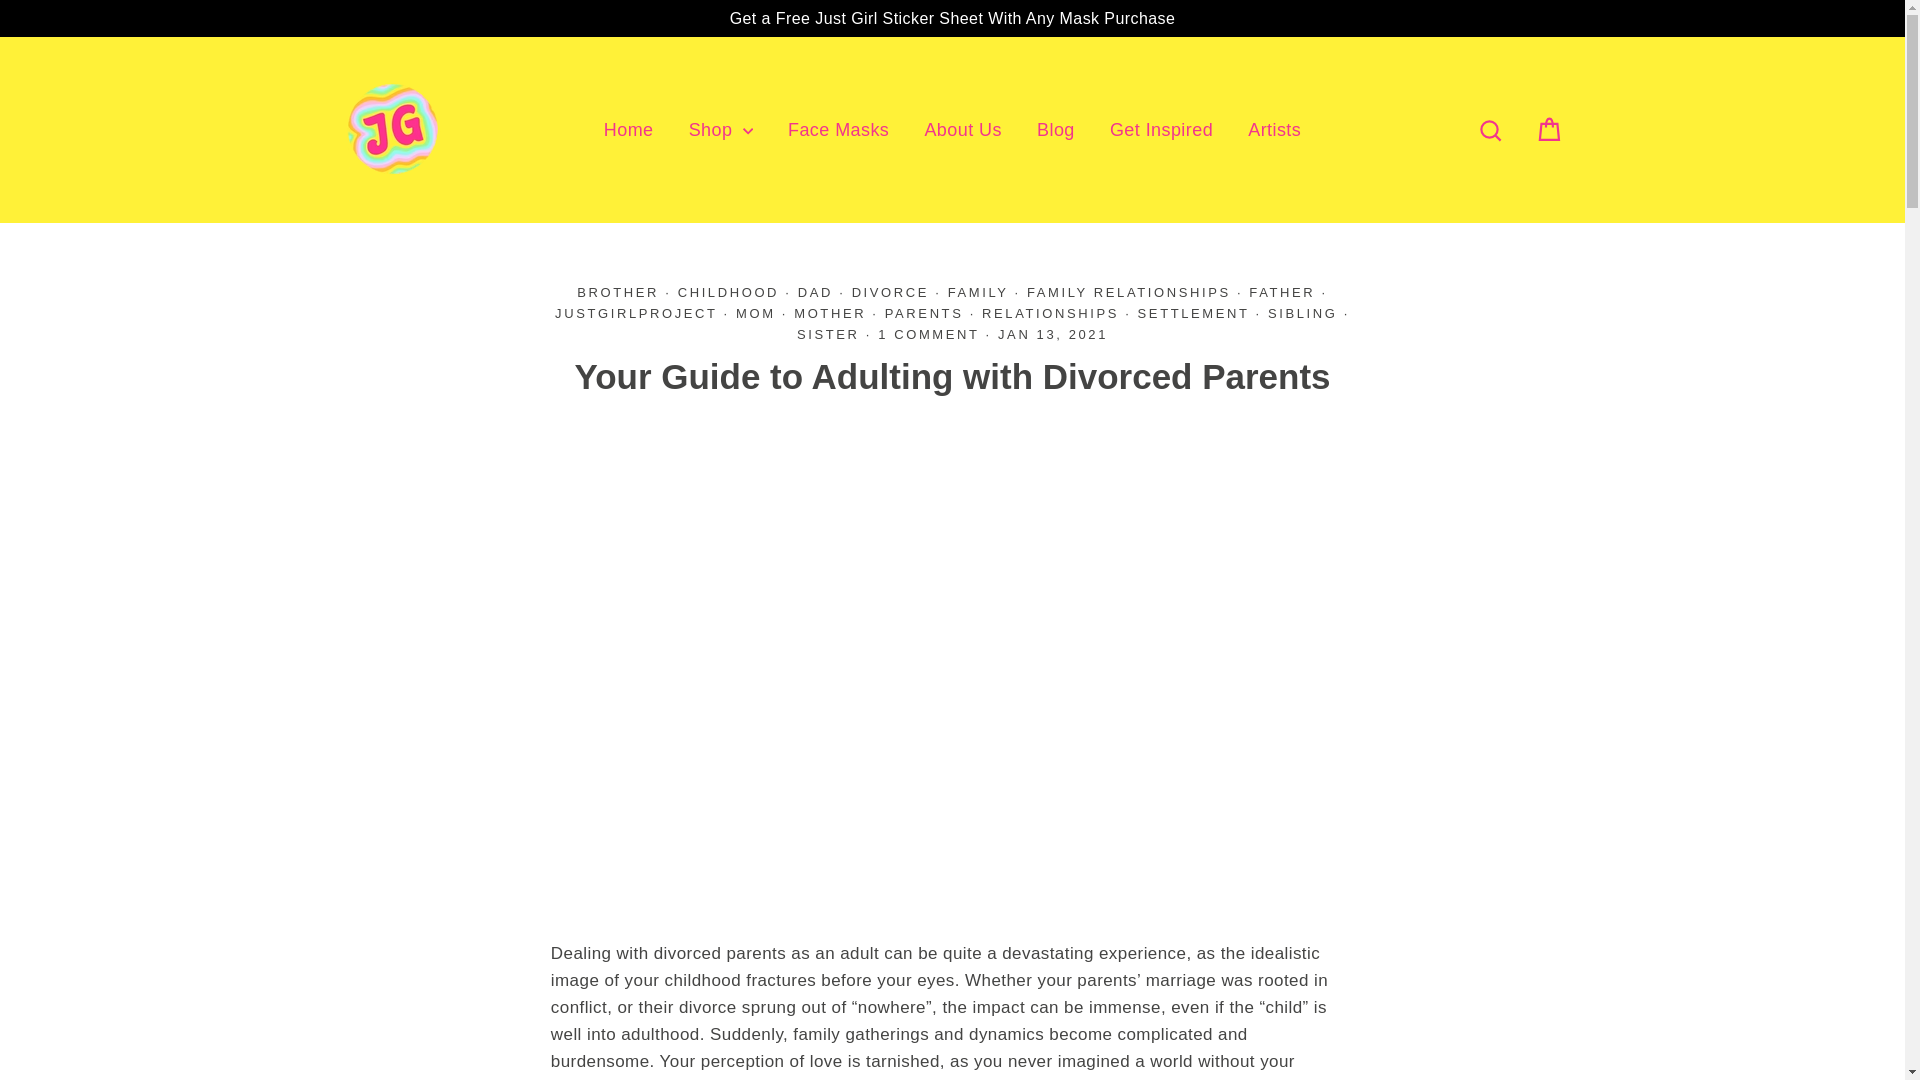 The width and height of the screenshot is (1920, 1080). What do you see at coordinates (838, 130) in the screenshot?
I see `Face Masks` at bounding box center [838, 130].